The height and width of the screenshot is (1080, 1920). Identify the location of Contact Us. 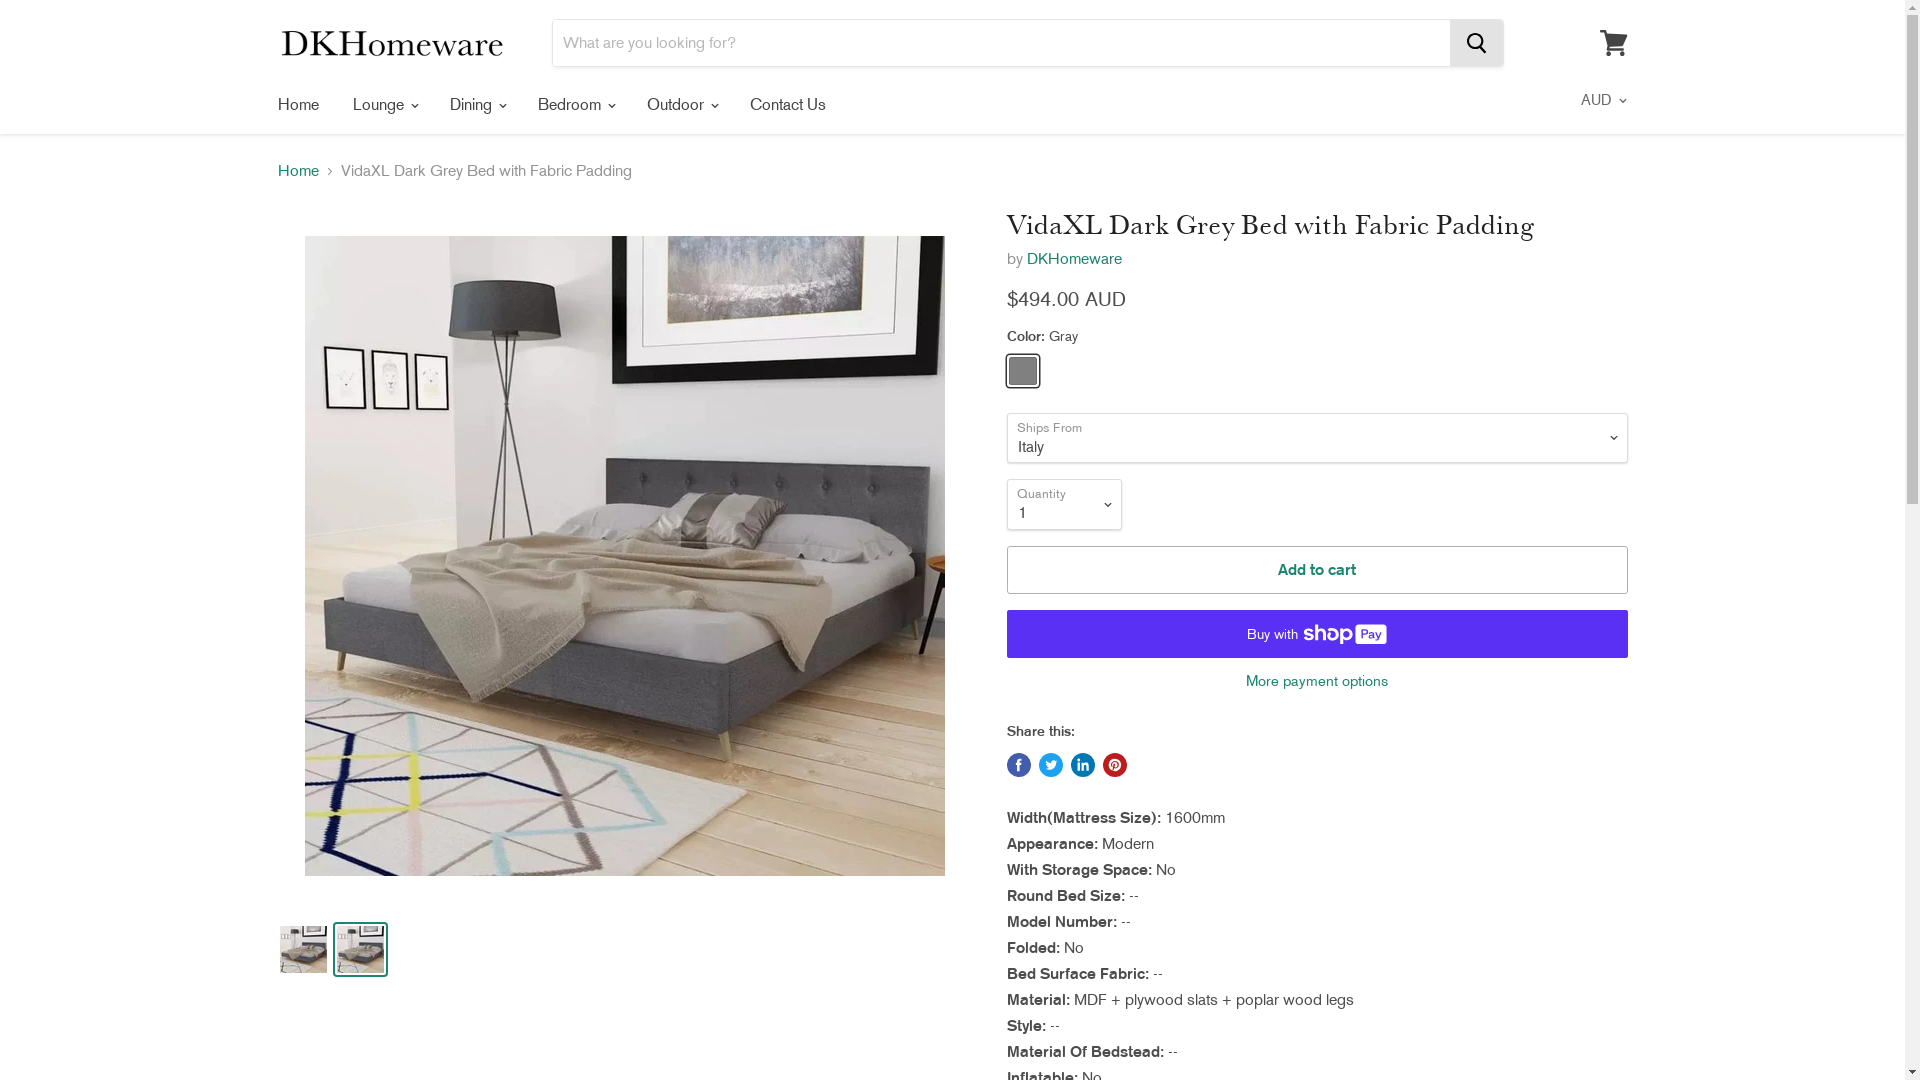
(787, 105).